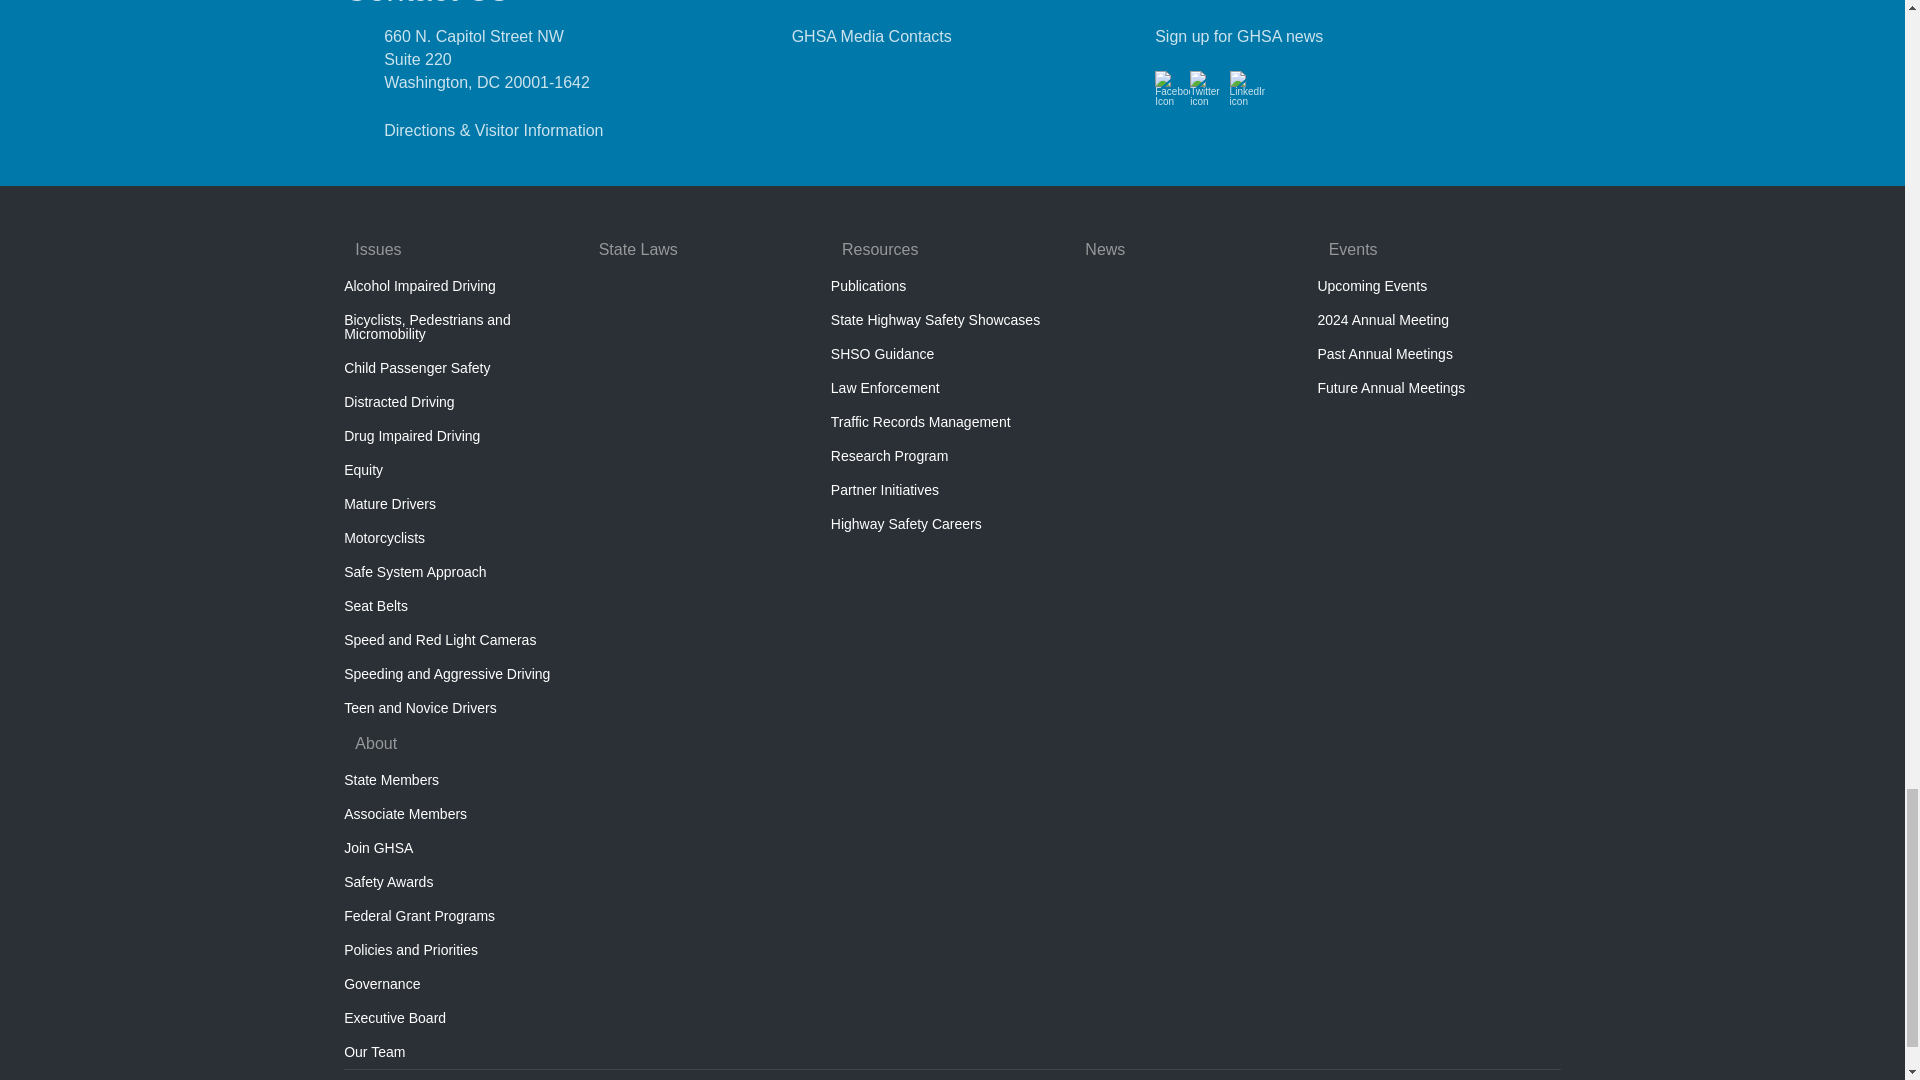 The image size is (1920, 1080). What do you see at coordinates (1172, 99) in the screenshot?
I see `Like Us on Facebook!` at bounding box center [1172, 99].